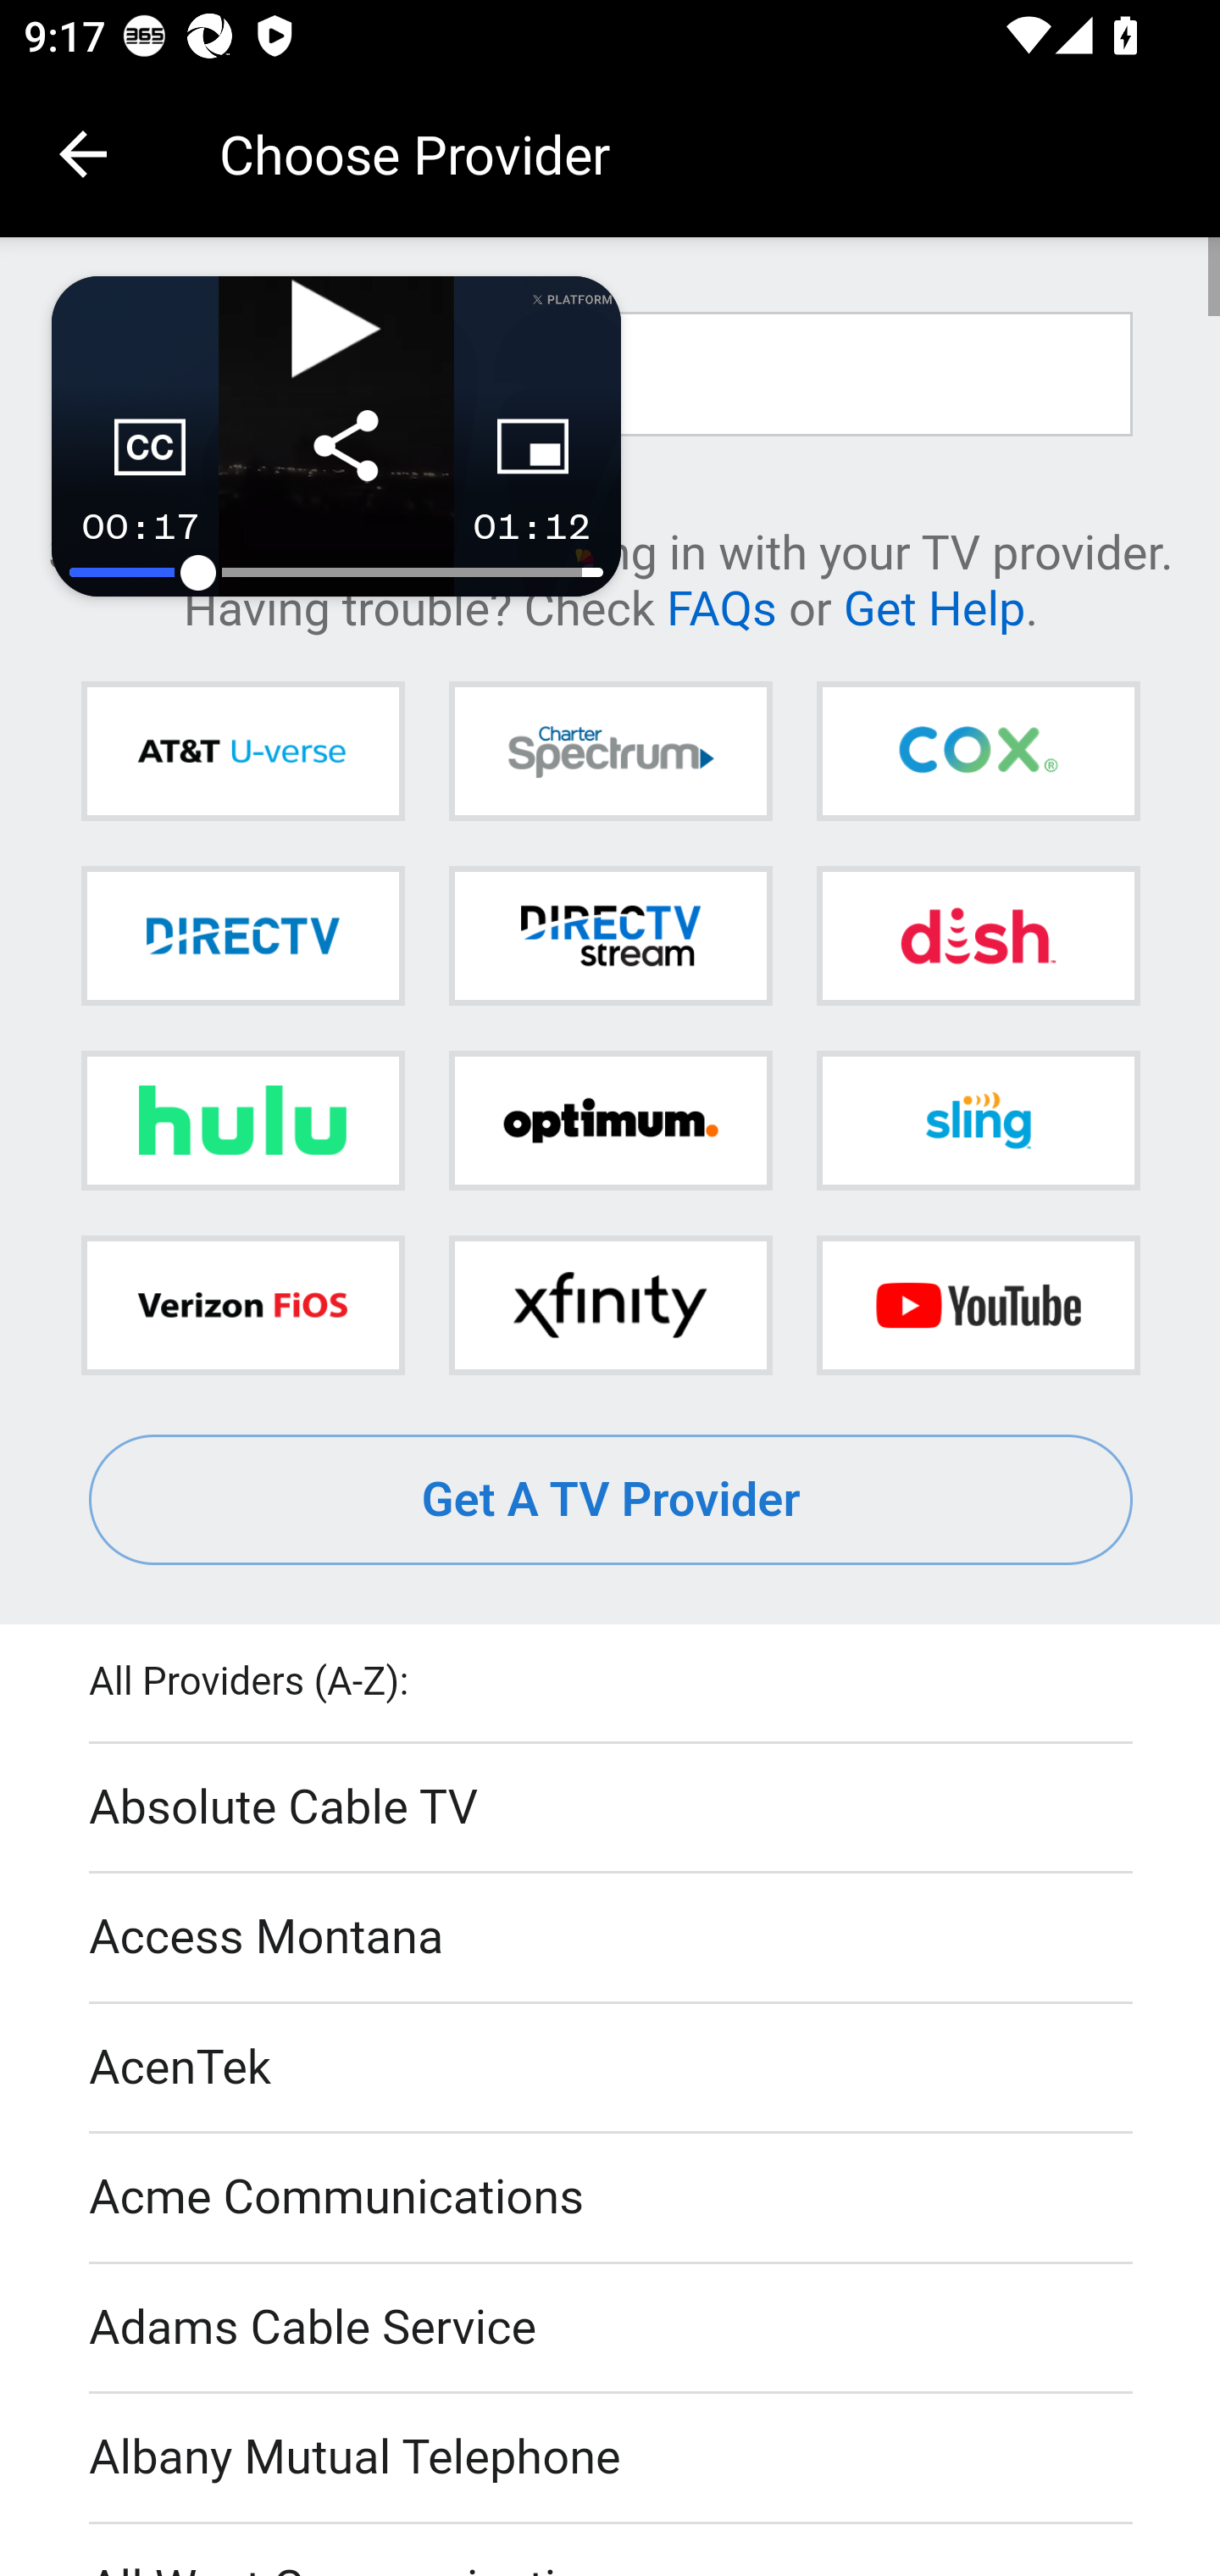 The height and width of the screenshot is (2576, 1220). What do you see at coordinates (83, 154) in the screenshot?
I see `Navigate up` at bounding box center [83, 154].